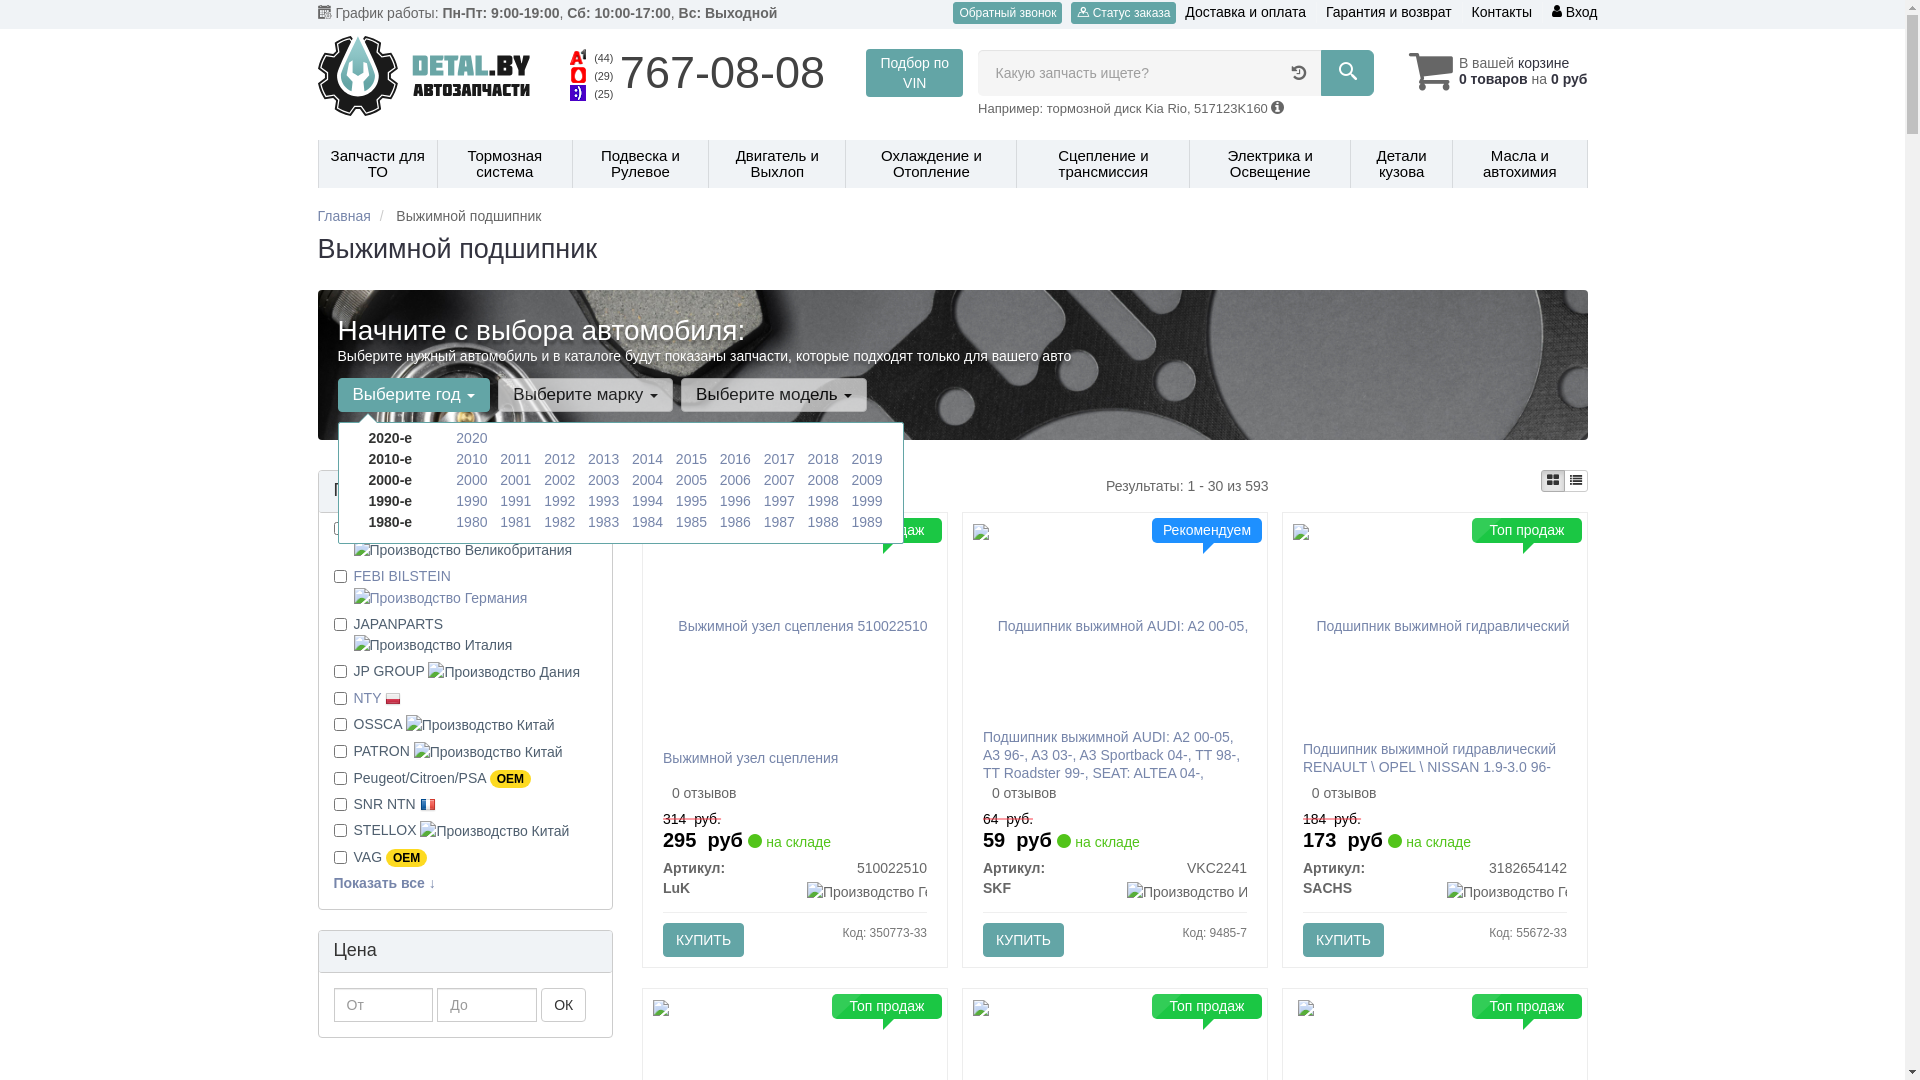 The height and width of the screenshot is (1080, 1920). I want to click on 2003, so click(604, 480).